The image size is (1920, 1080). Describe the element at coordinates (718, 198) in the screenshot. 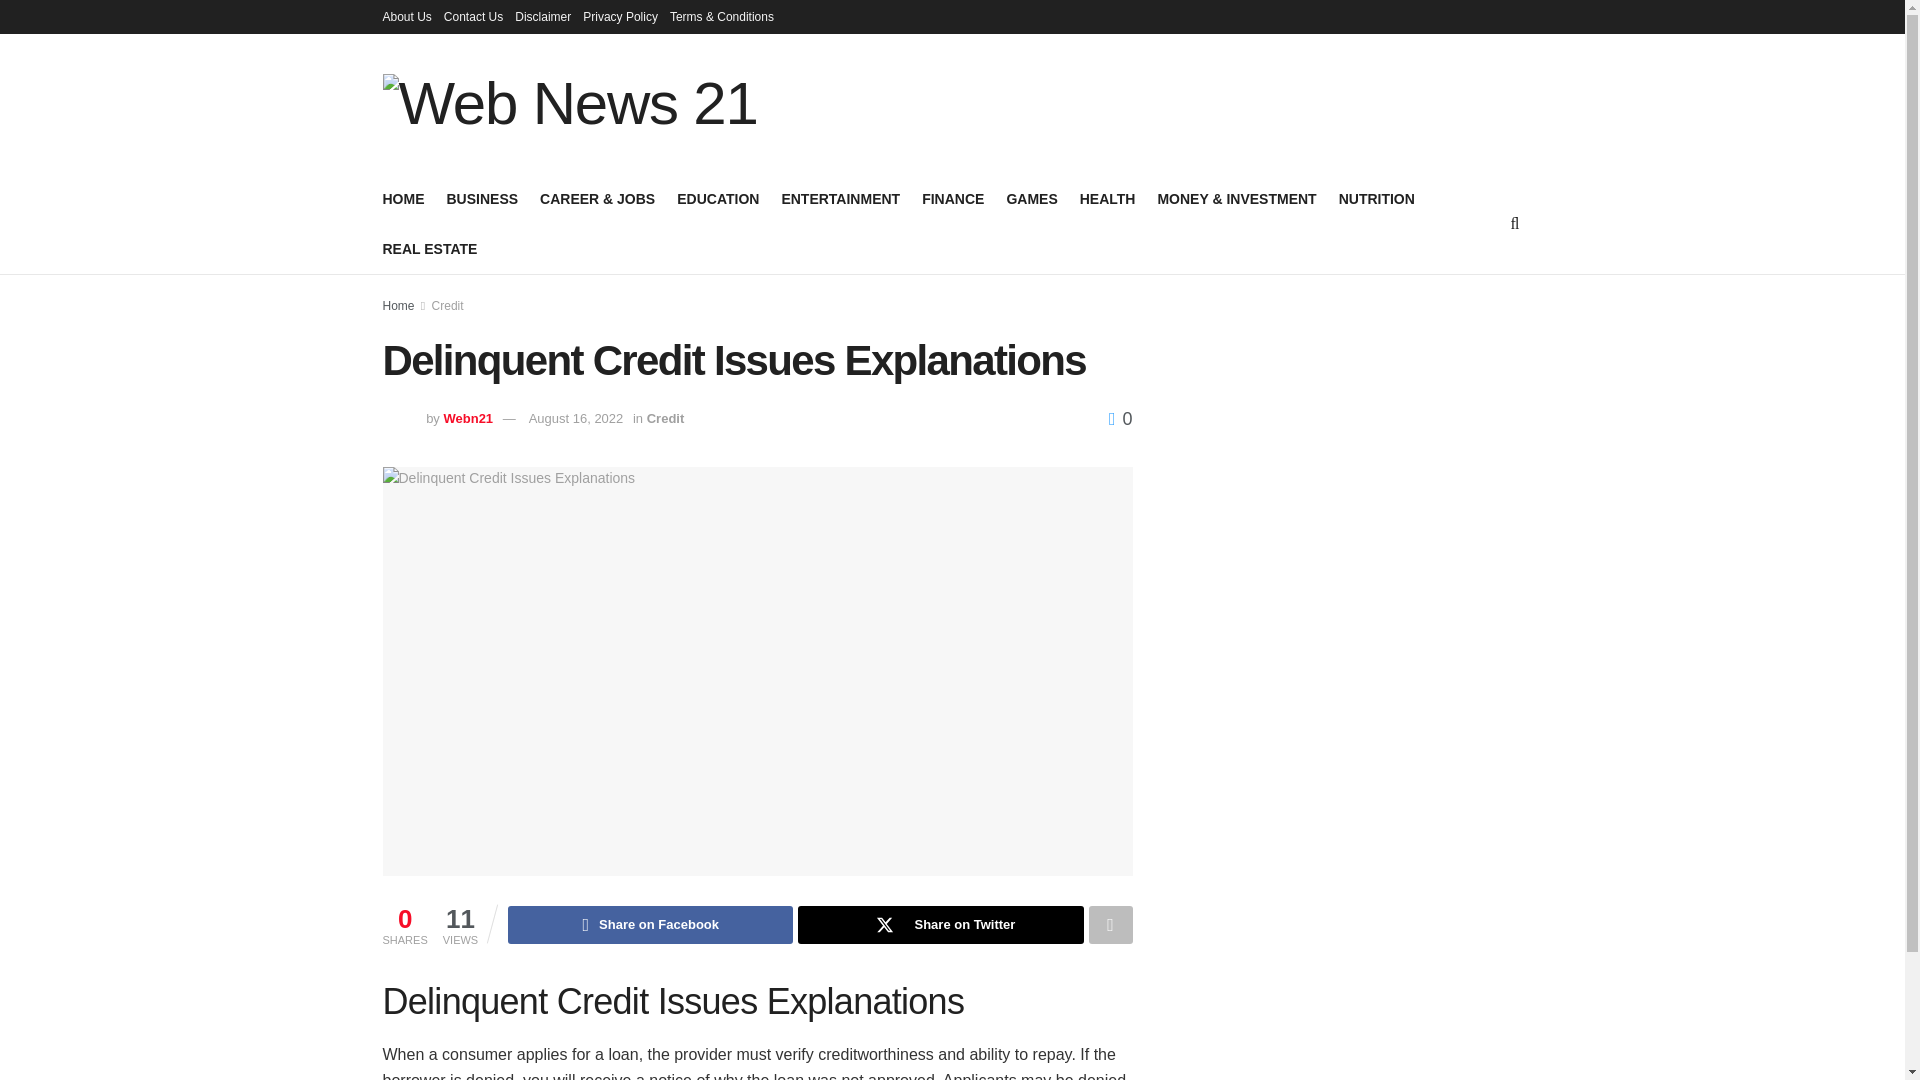

I see `EDUCATION` at that location.